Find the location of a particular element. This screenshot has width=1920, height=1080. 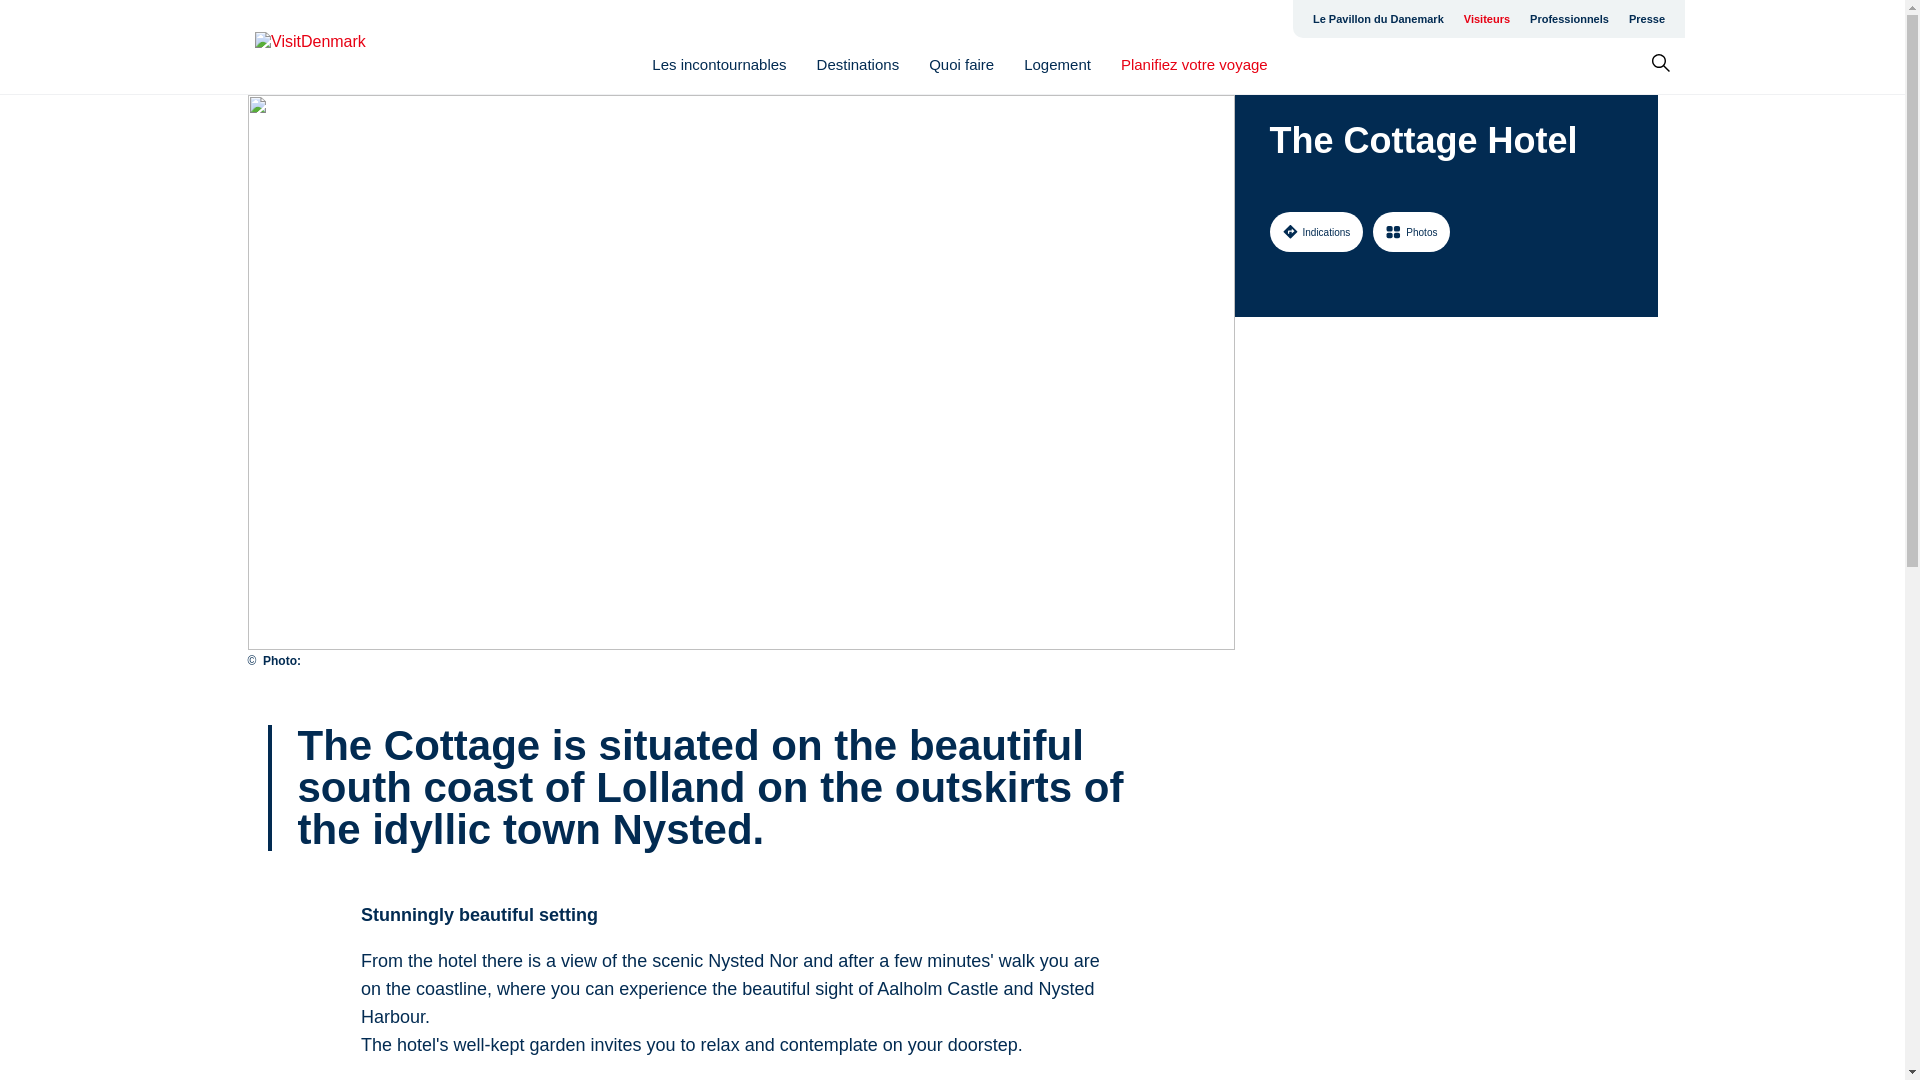

Quoi faire is located at coordinates (962, 64).